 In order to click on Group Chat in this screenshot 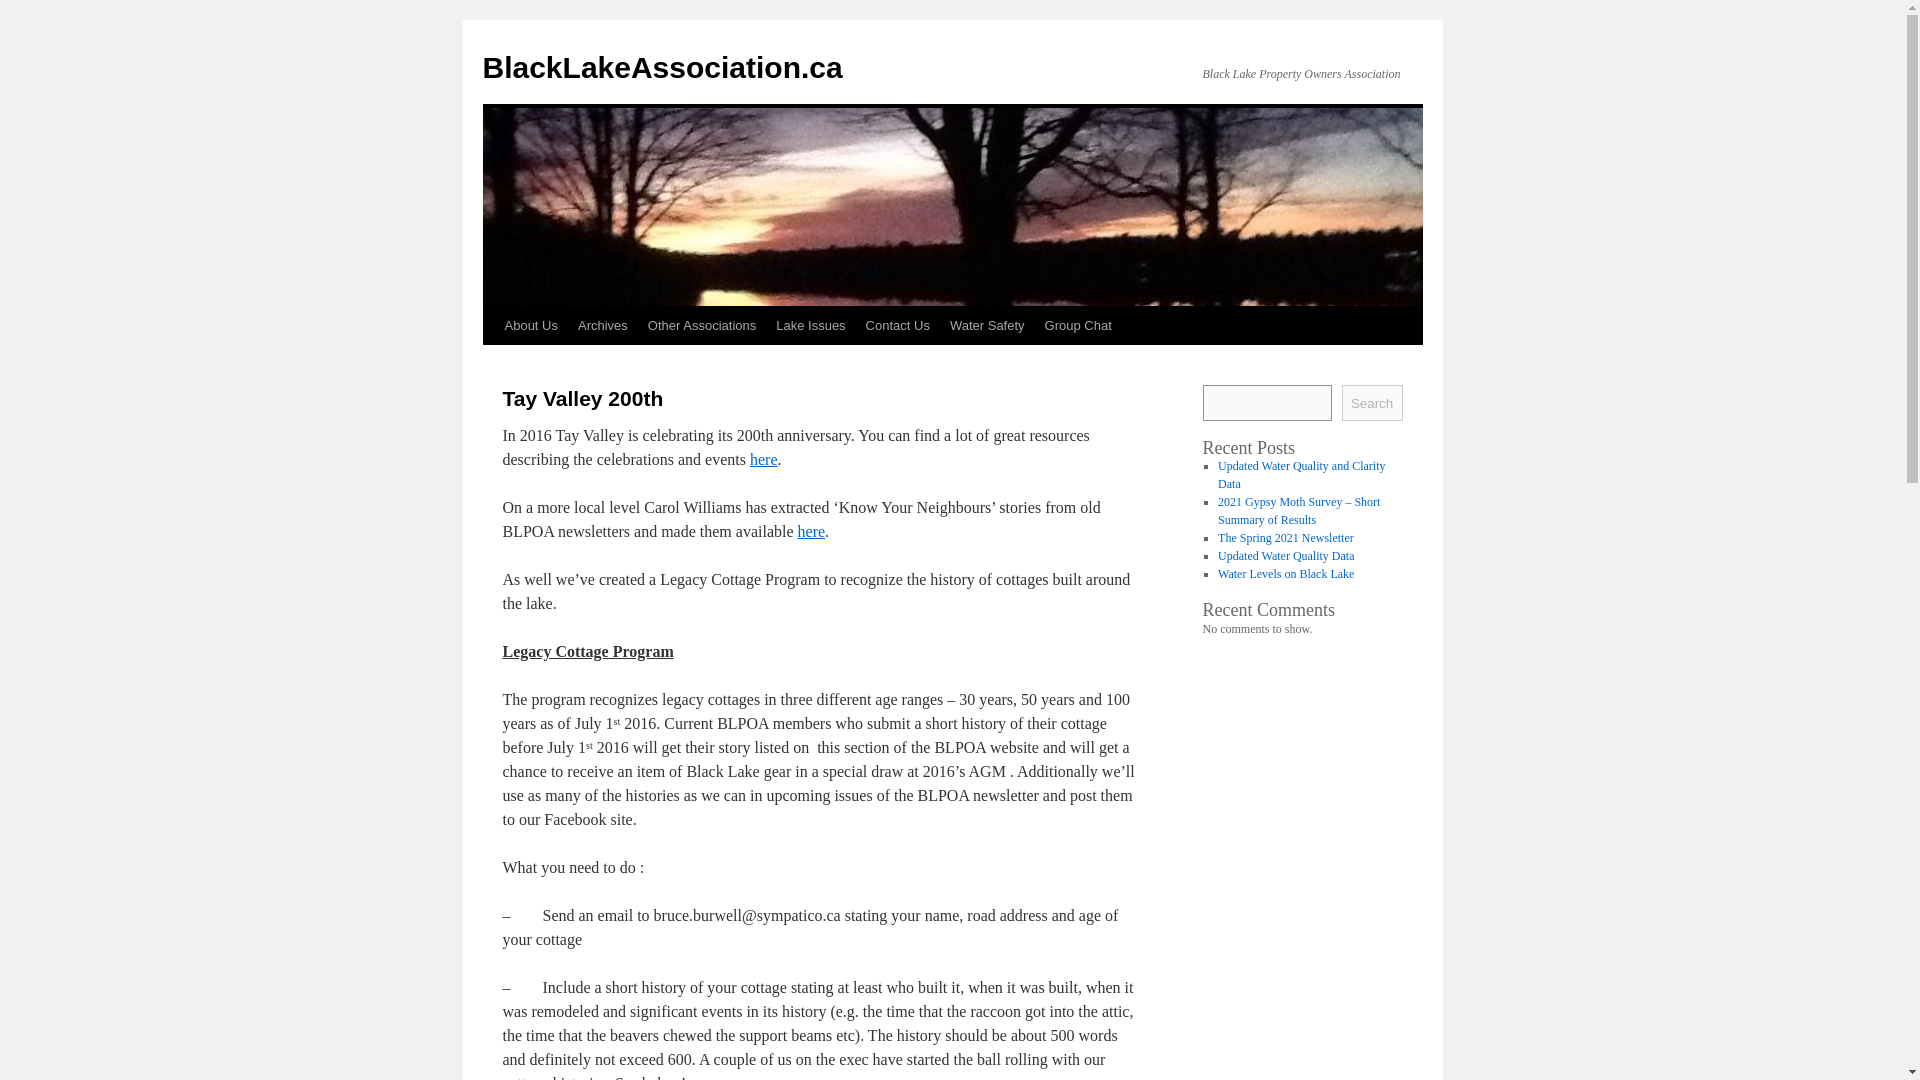, I will do `click(1078, 325)`.